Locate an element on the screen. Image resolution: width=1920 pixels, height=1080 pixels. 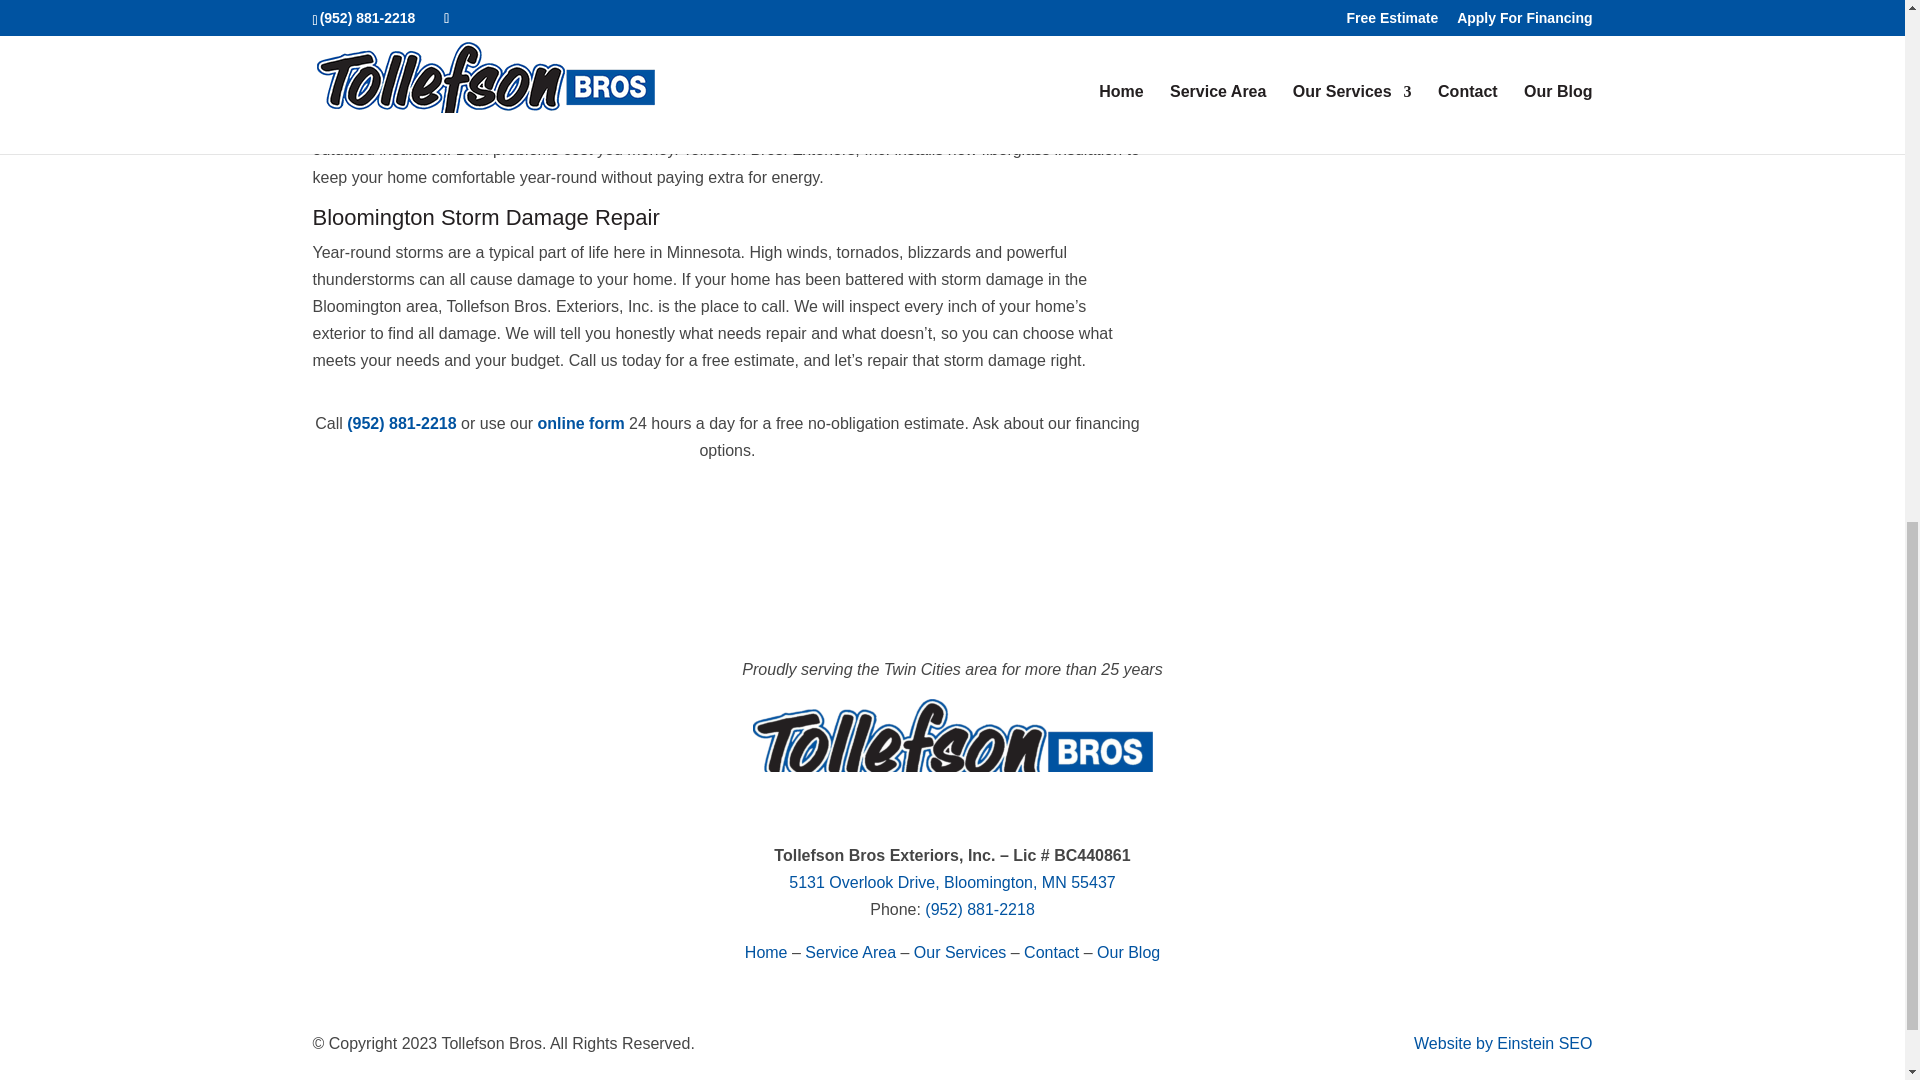
Home is located at coordinates (766, 952).